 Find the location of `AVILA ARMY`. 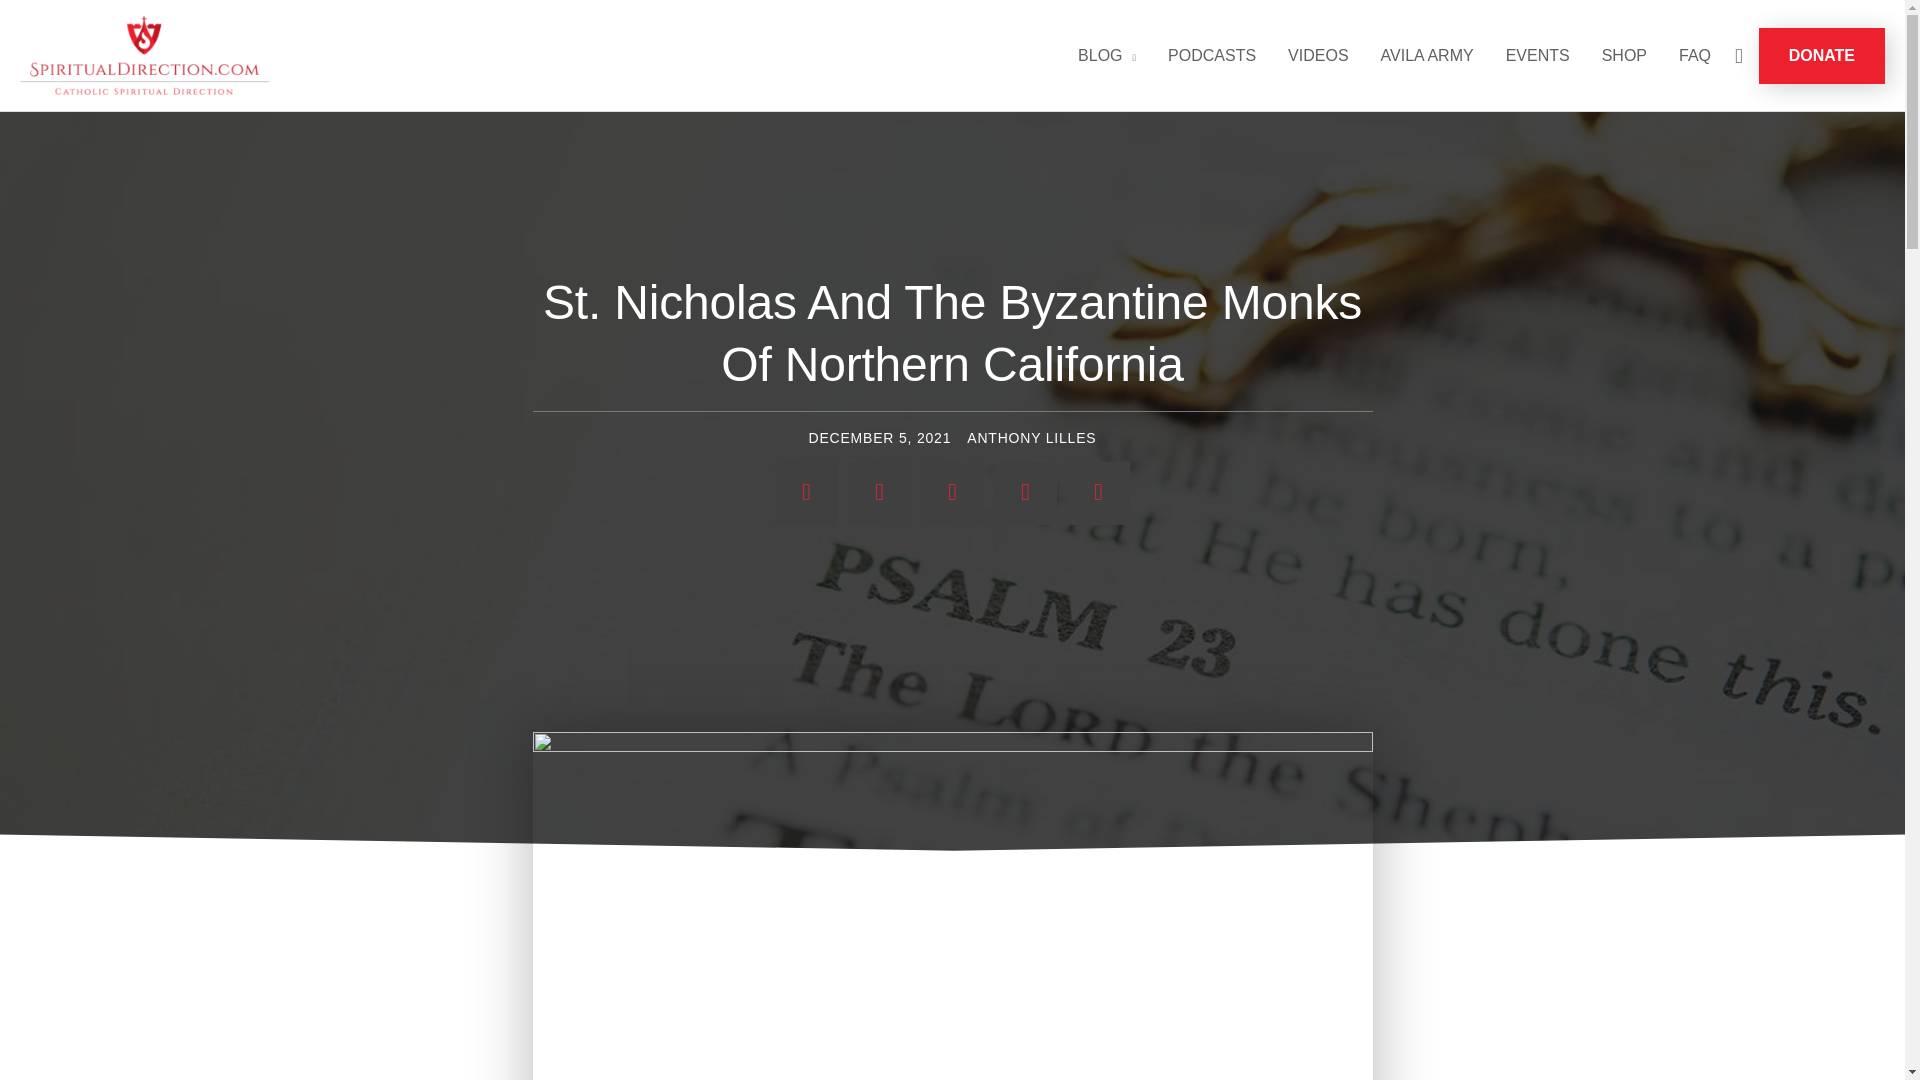

AVILA ARMY is located at coordinates (1427, 56).